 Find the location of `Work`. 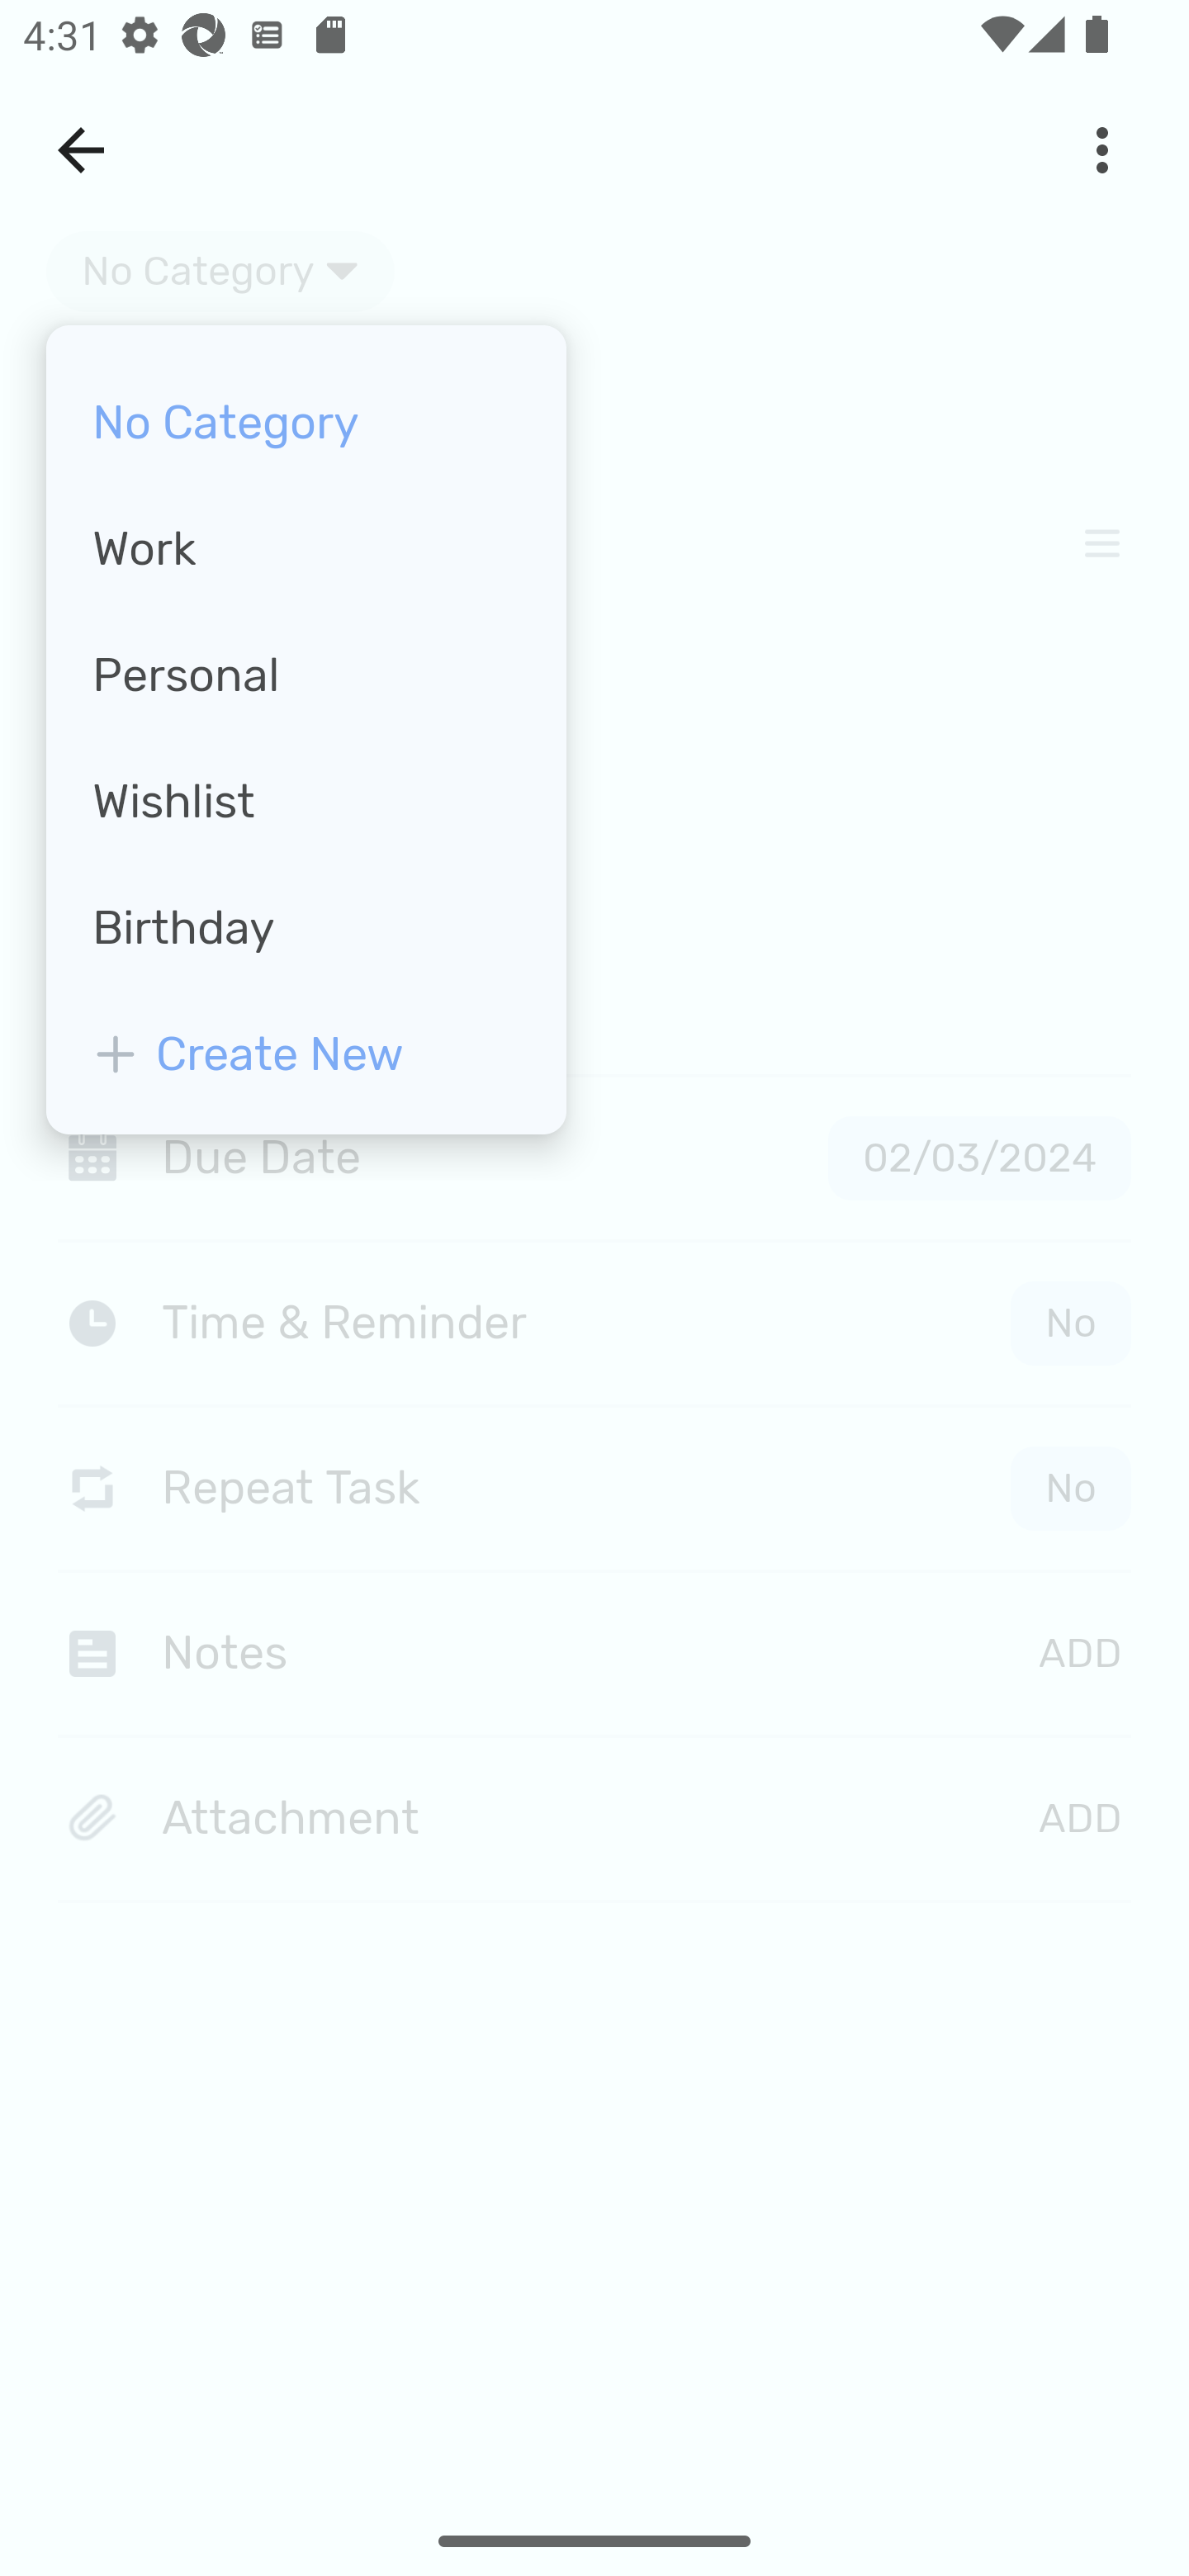

Work is located at coordinates (306, 550).